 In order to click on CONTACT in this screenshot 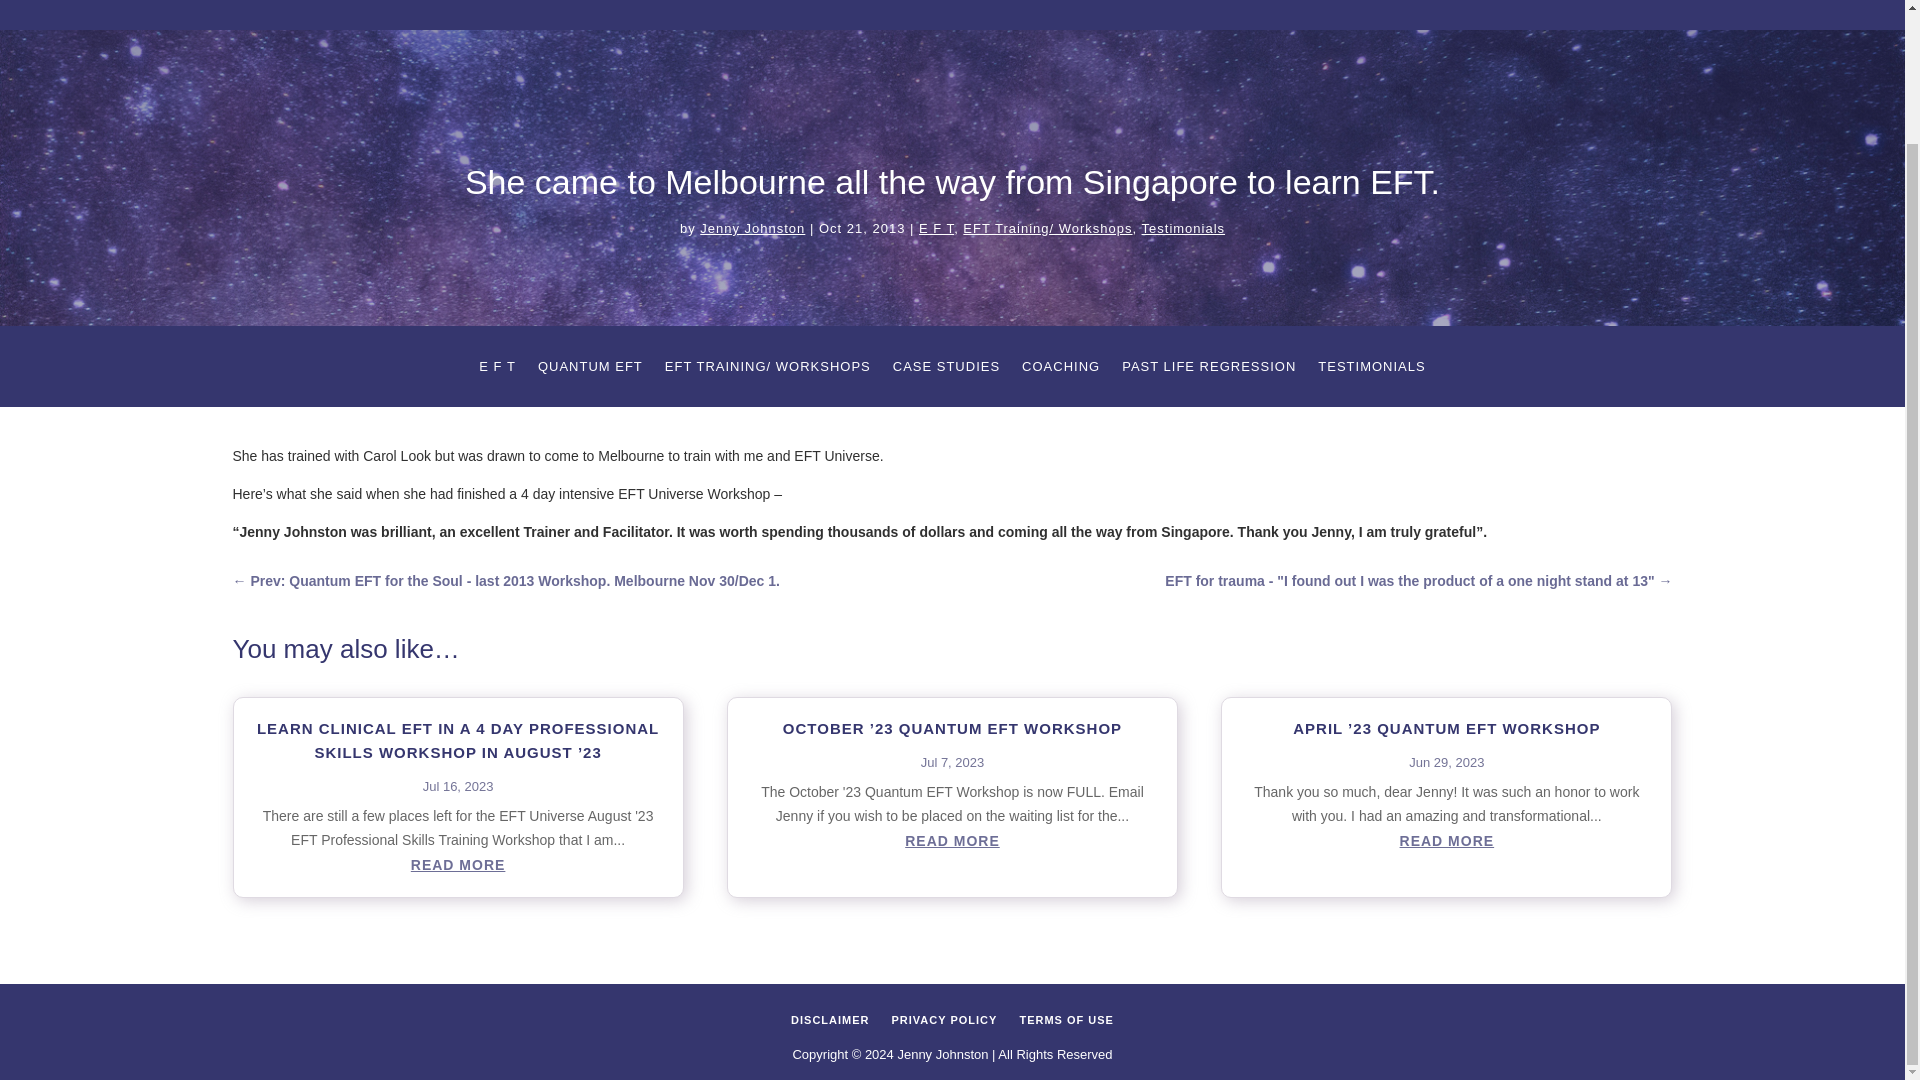, I will do `click(1366, 2)`.